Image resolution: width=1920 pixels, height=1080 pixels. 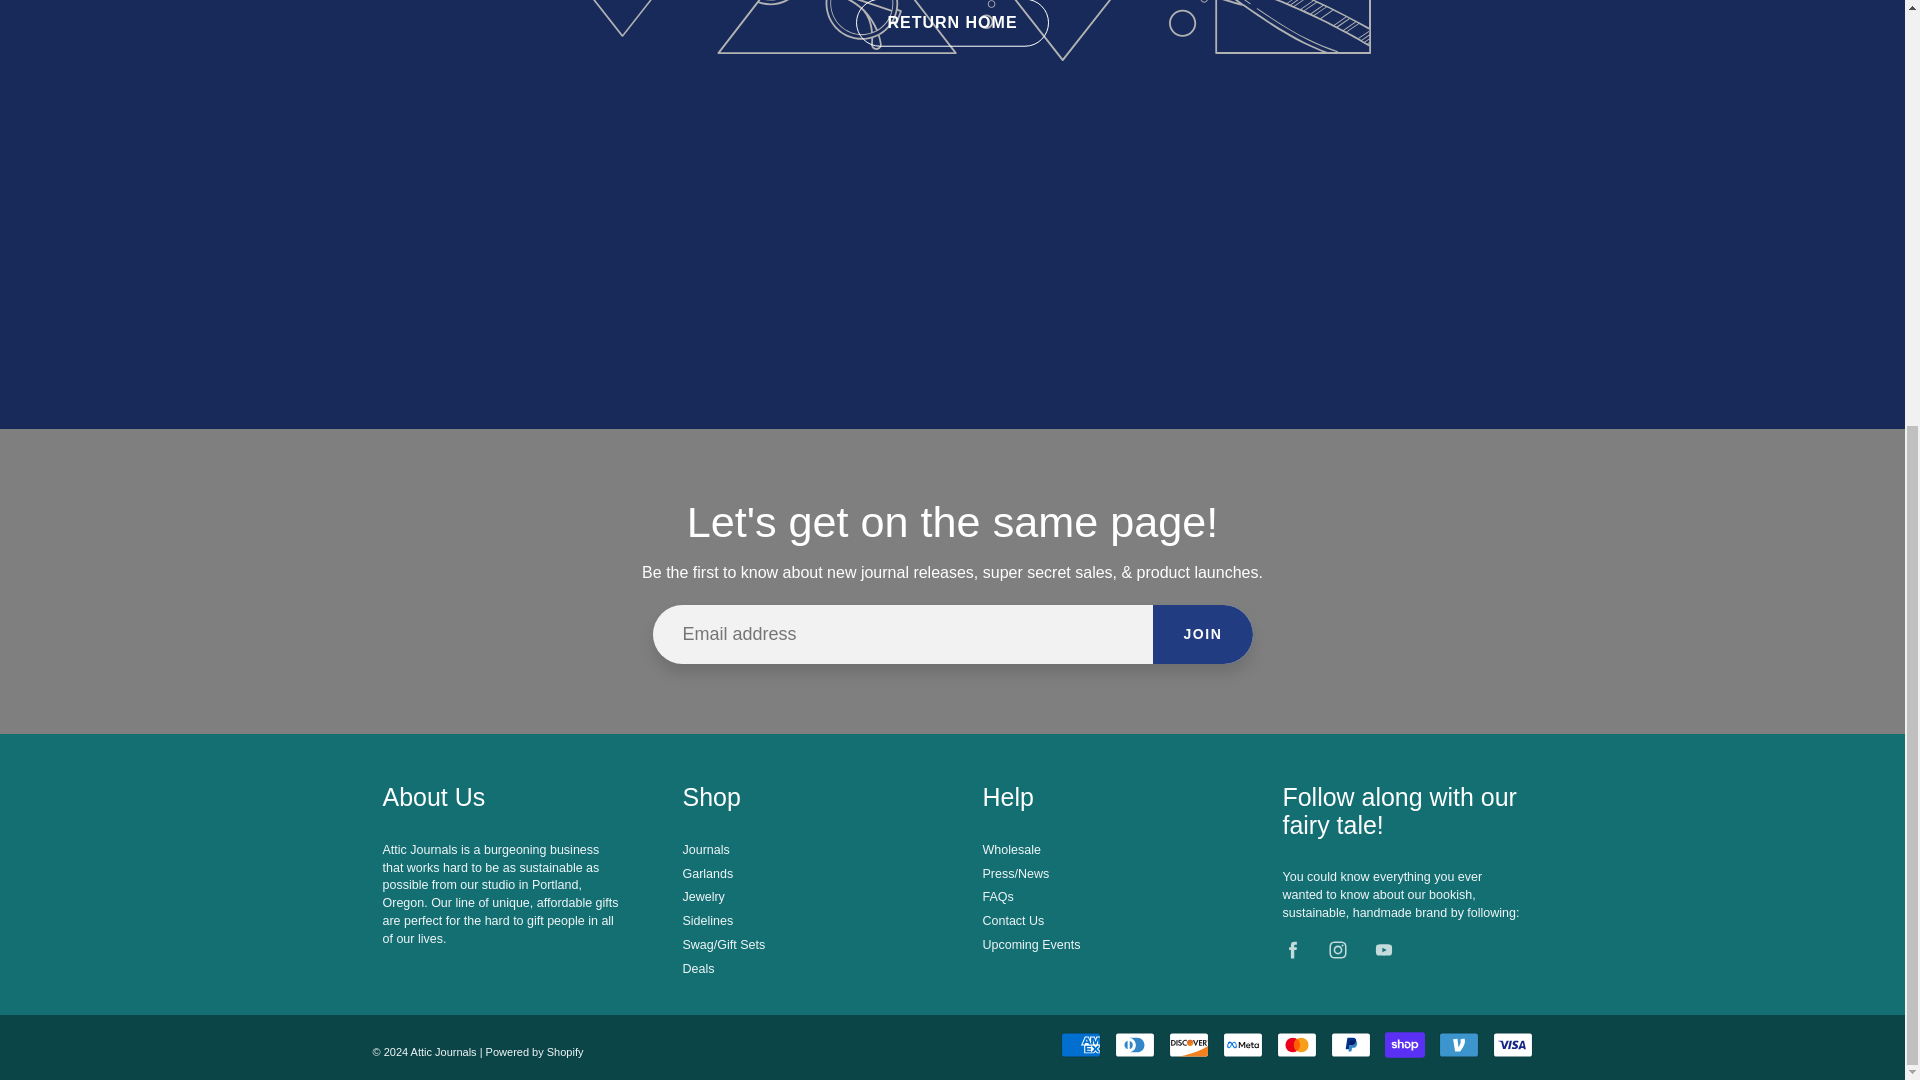 What do you see at coordinates (1243, 1044) in the screenshot?
I see `Meta Pay` at bounding box center [1243, 1044].